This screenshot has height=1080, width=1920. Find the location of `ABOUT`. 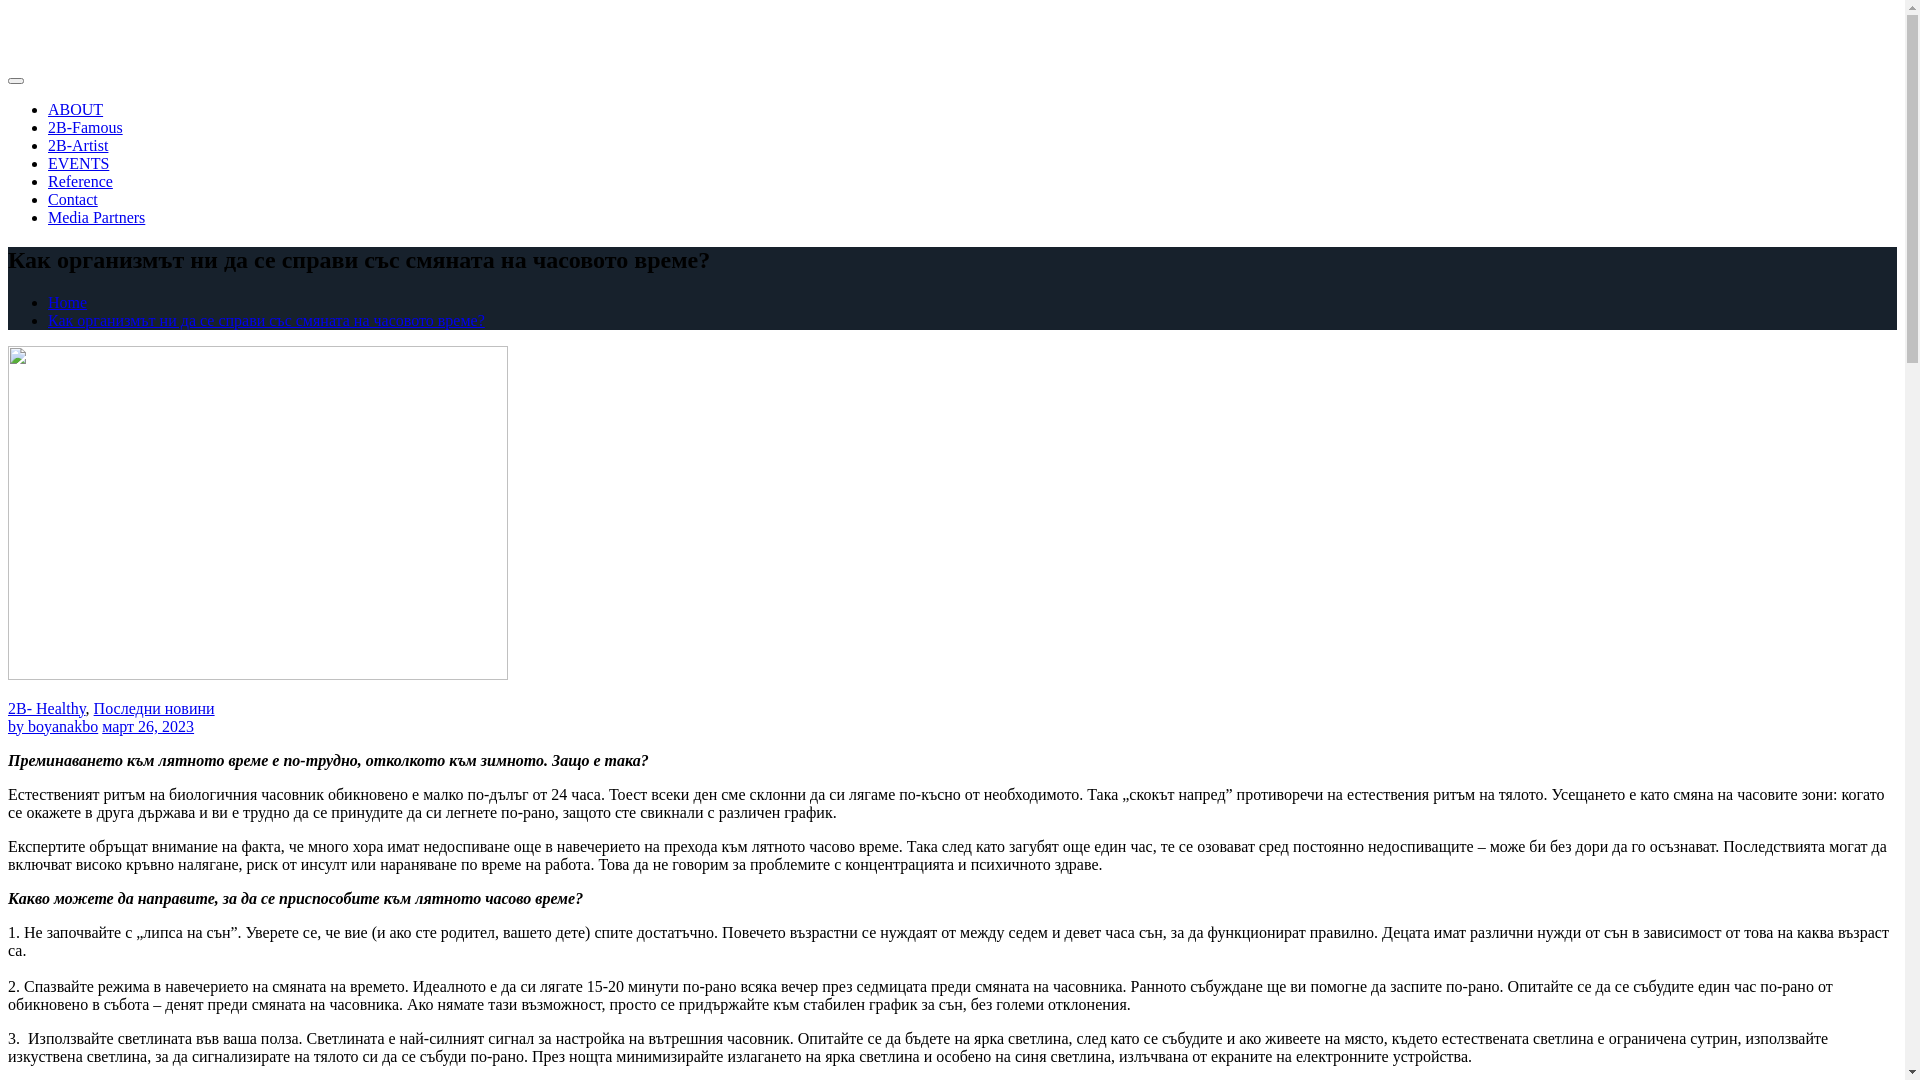

ABOUT is located at coordinates (76, 110).